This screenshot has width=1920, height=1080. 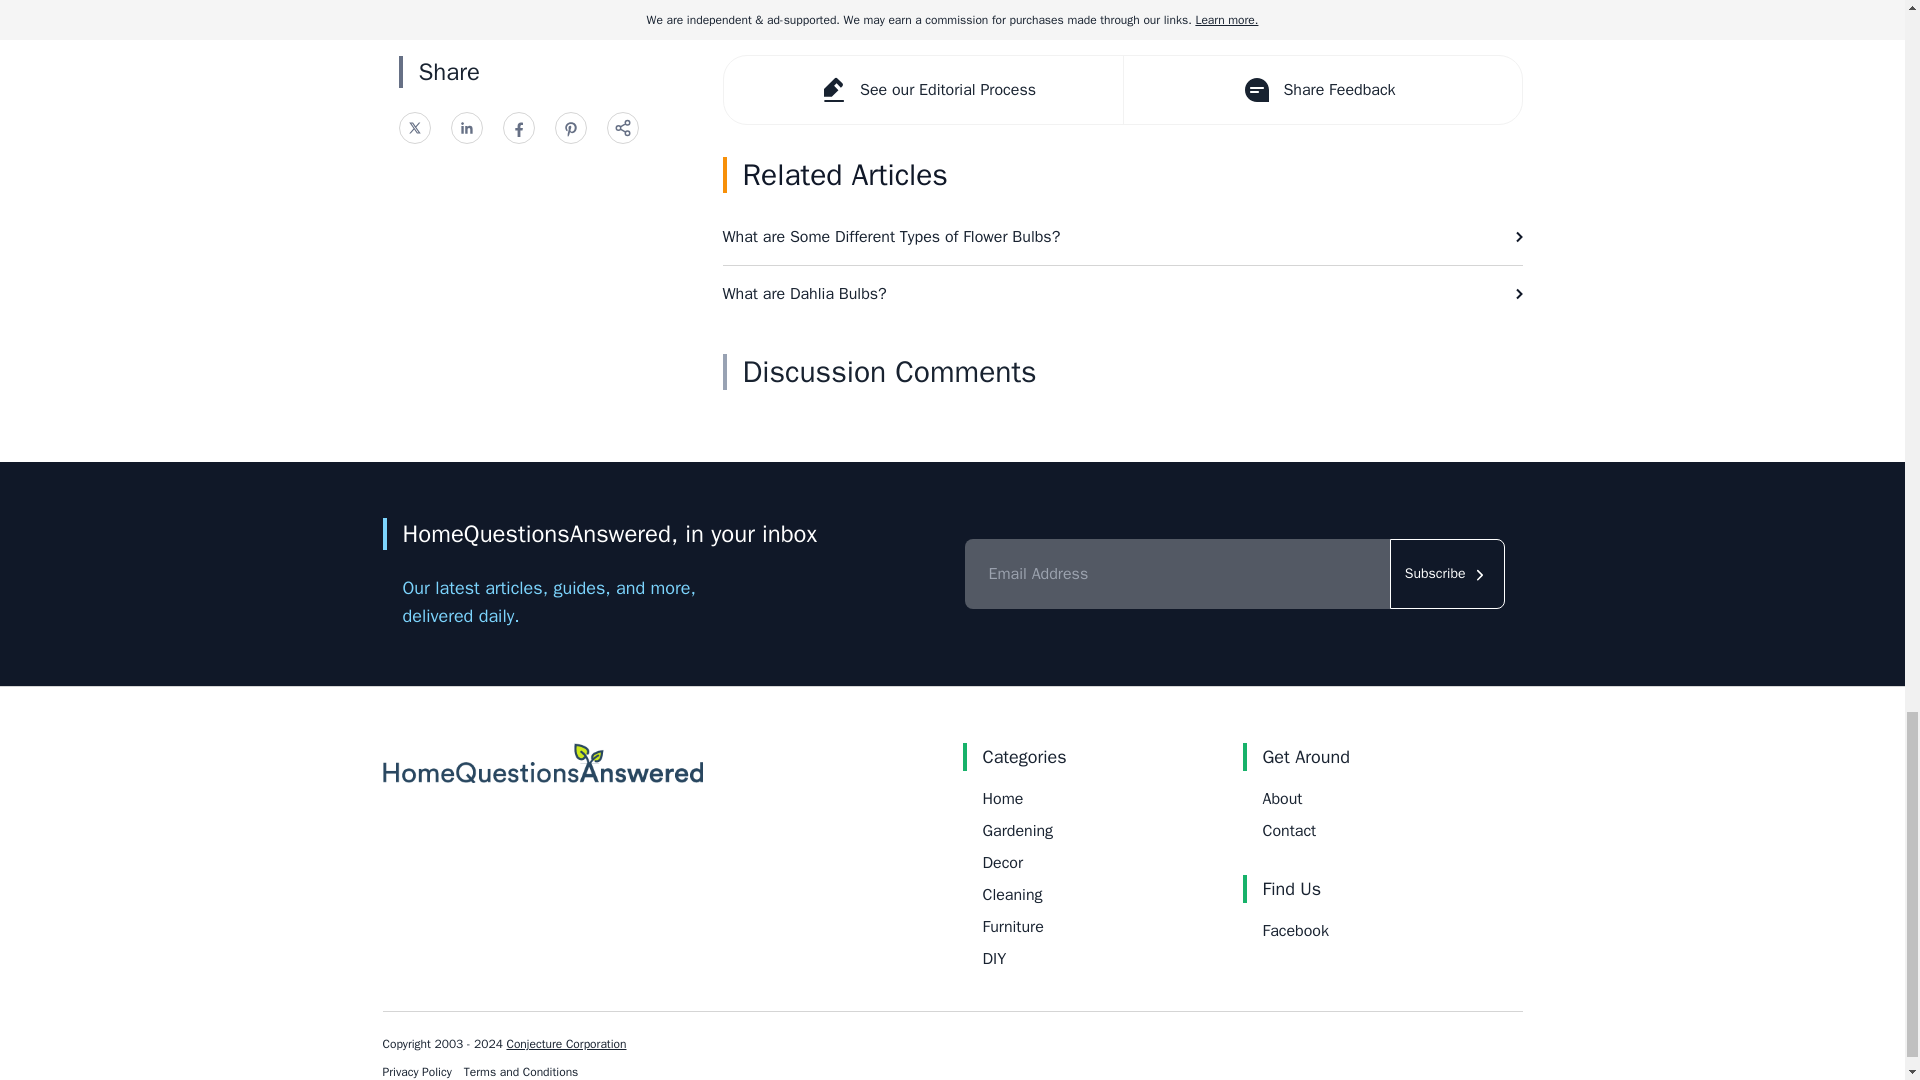 What do you see at coordinates (923, 90) in the screenshot?
I see `See our Editorial Process` at bounding box center [923, 90].